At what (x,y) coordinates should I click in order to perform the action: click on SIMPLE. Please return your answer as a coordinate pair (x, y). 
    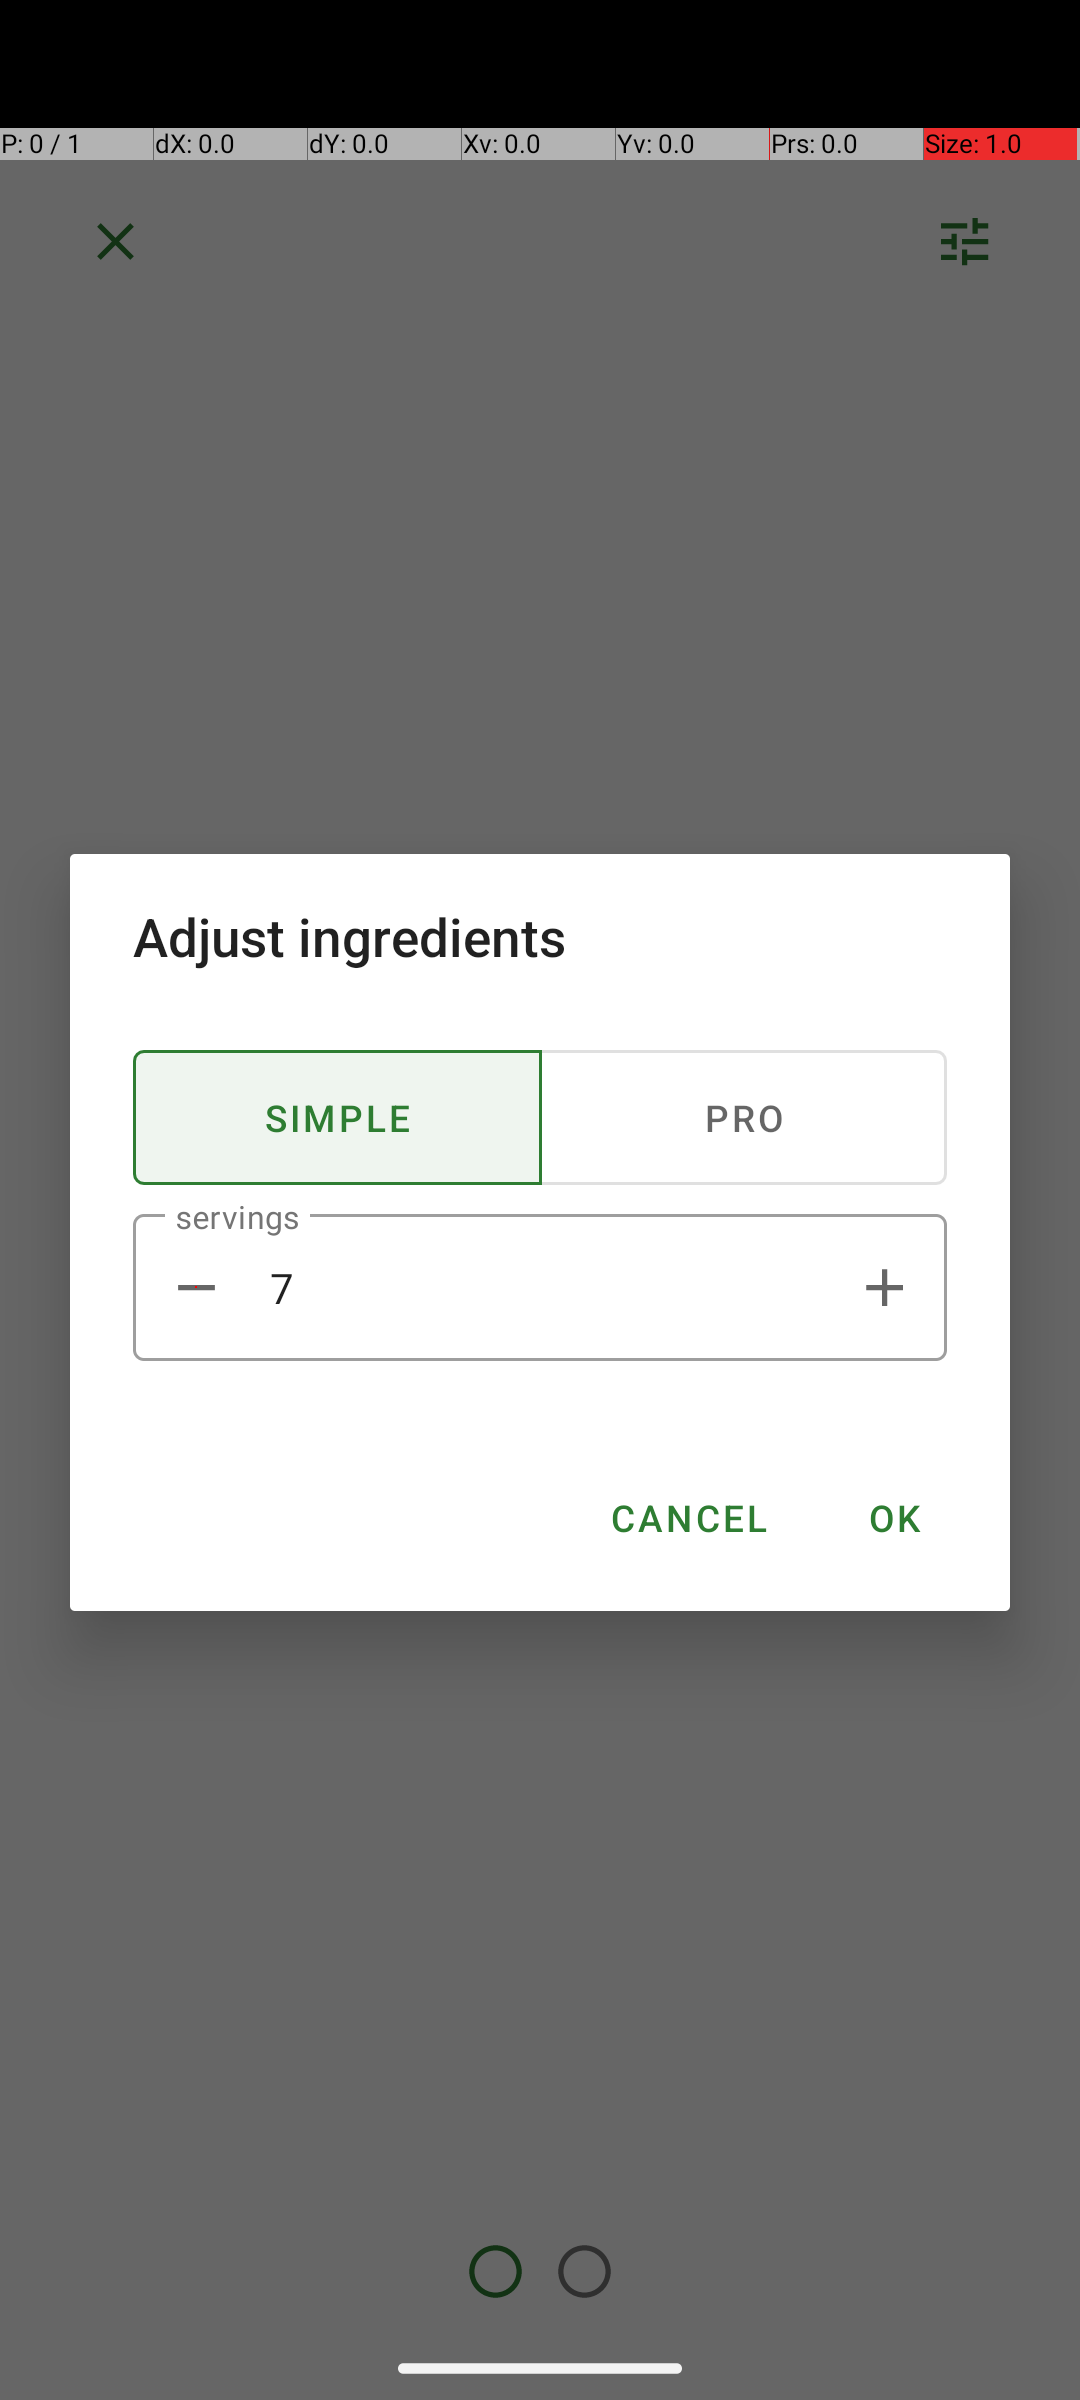
    Looking at the image, I should click on (338, 1118).